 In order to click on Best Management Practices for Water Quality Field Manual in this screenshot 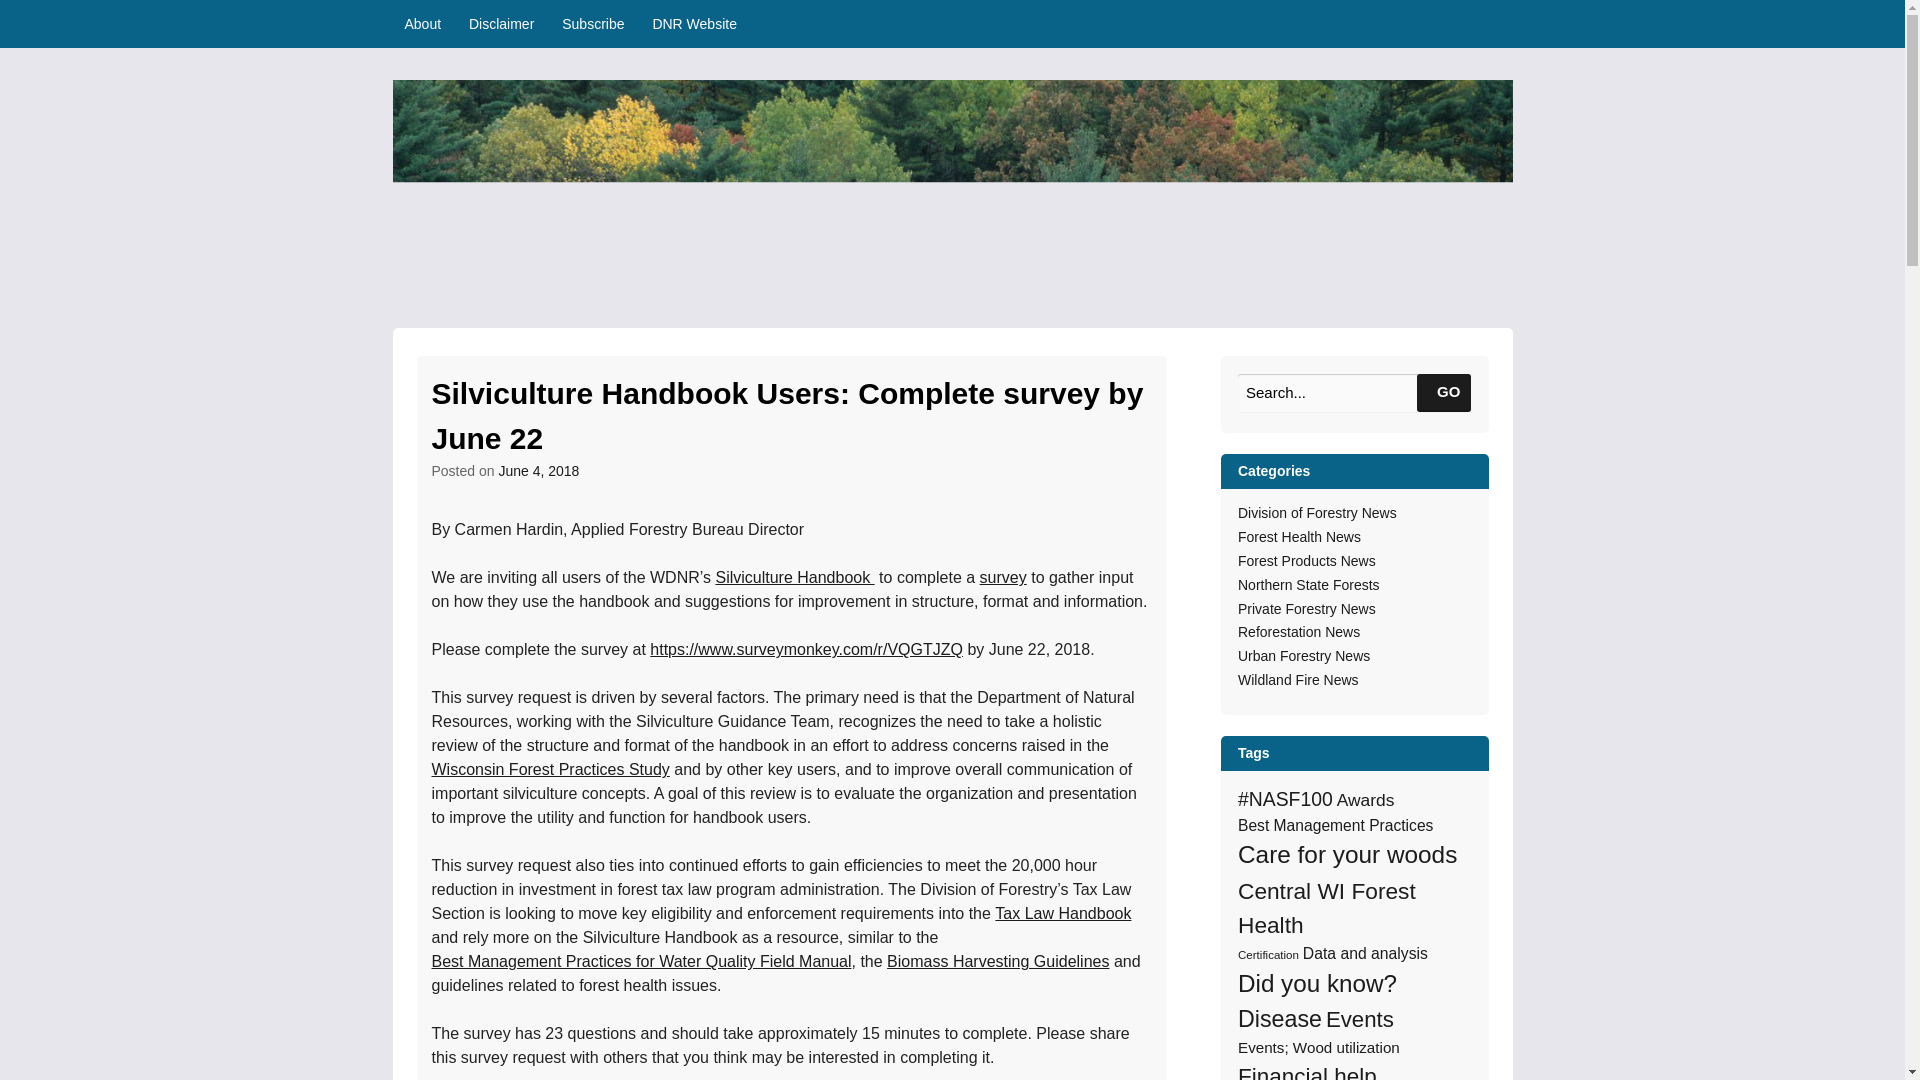, I will do `click(642, 962)`.